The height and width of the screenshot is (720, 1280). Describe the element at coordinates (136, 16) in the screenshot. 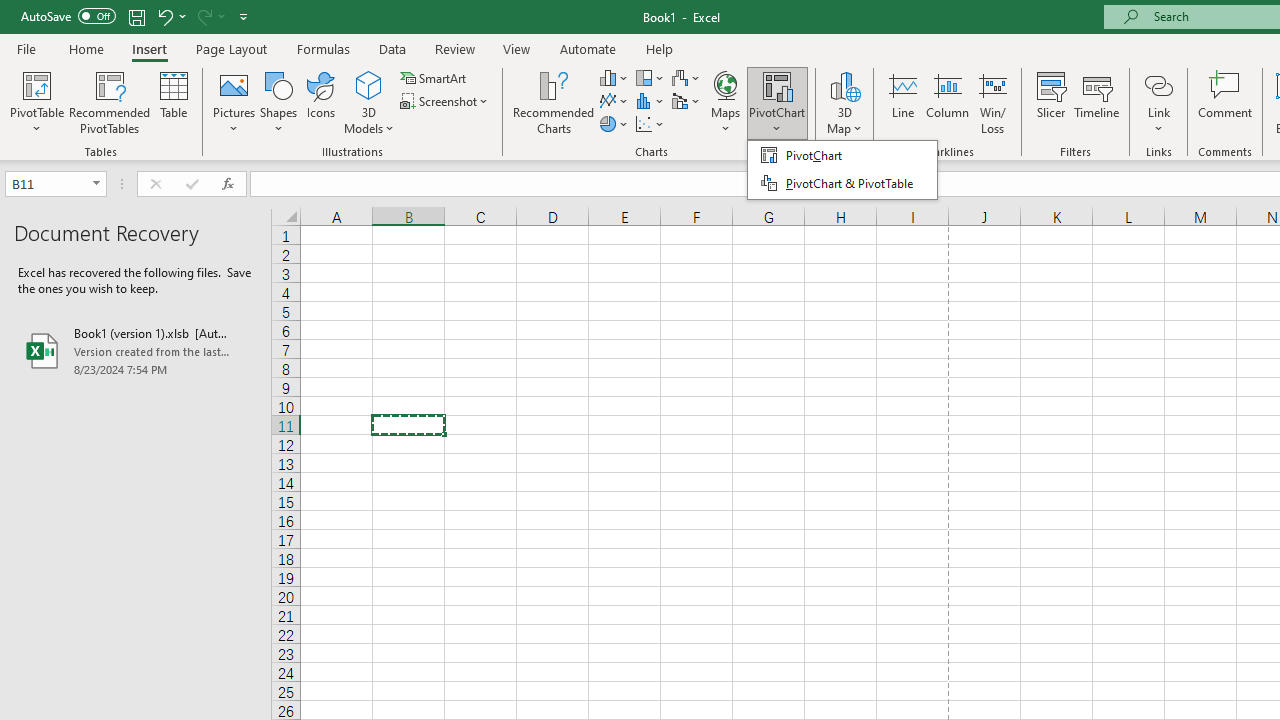

I see `Quick Access Toolbar` at that location.